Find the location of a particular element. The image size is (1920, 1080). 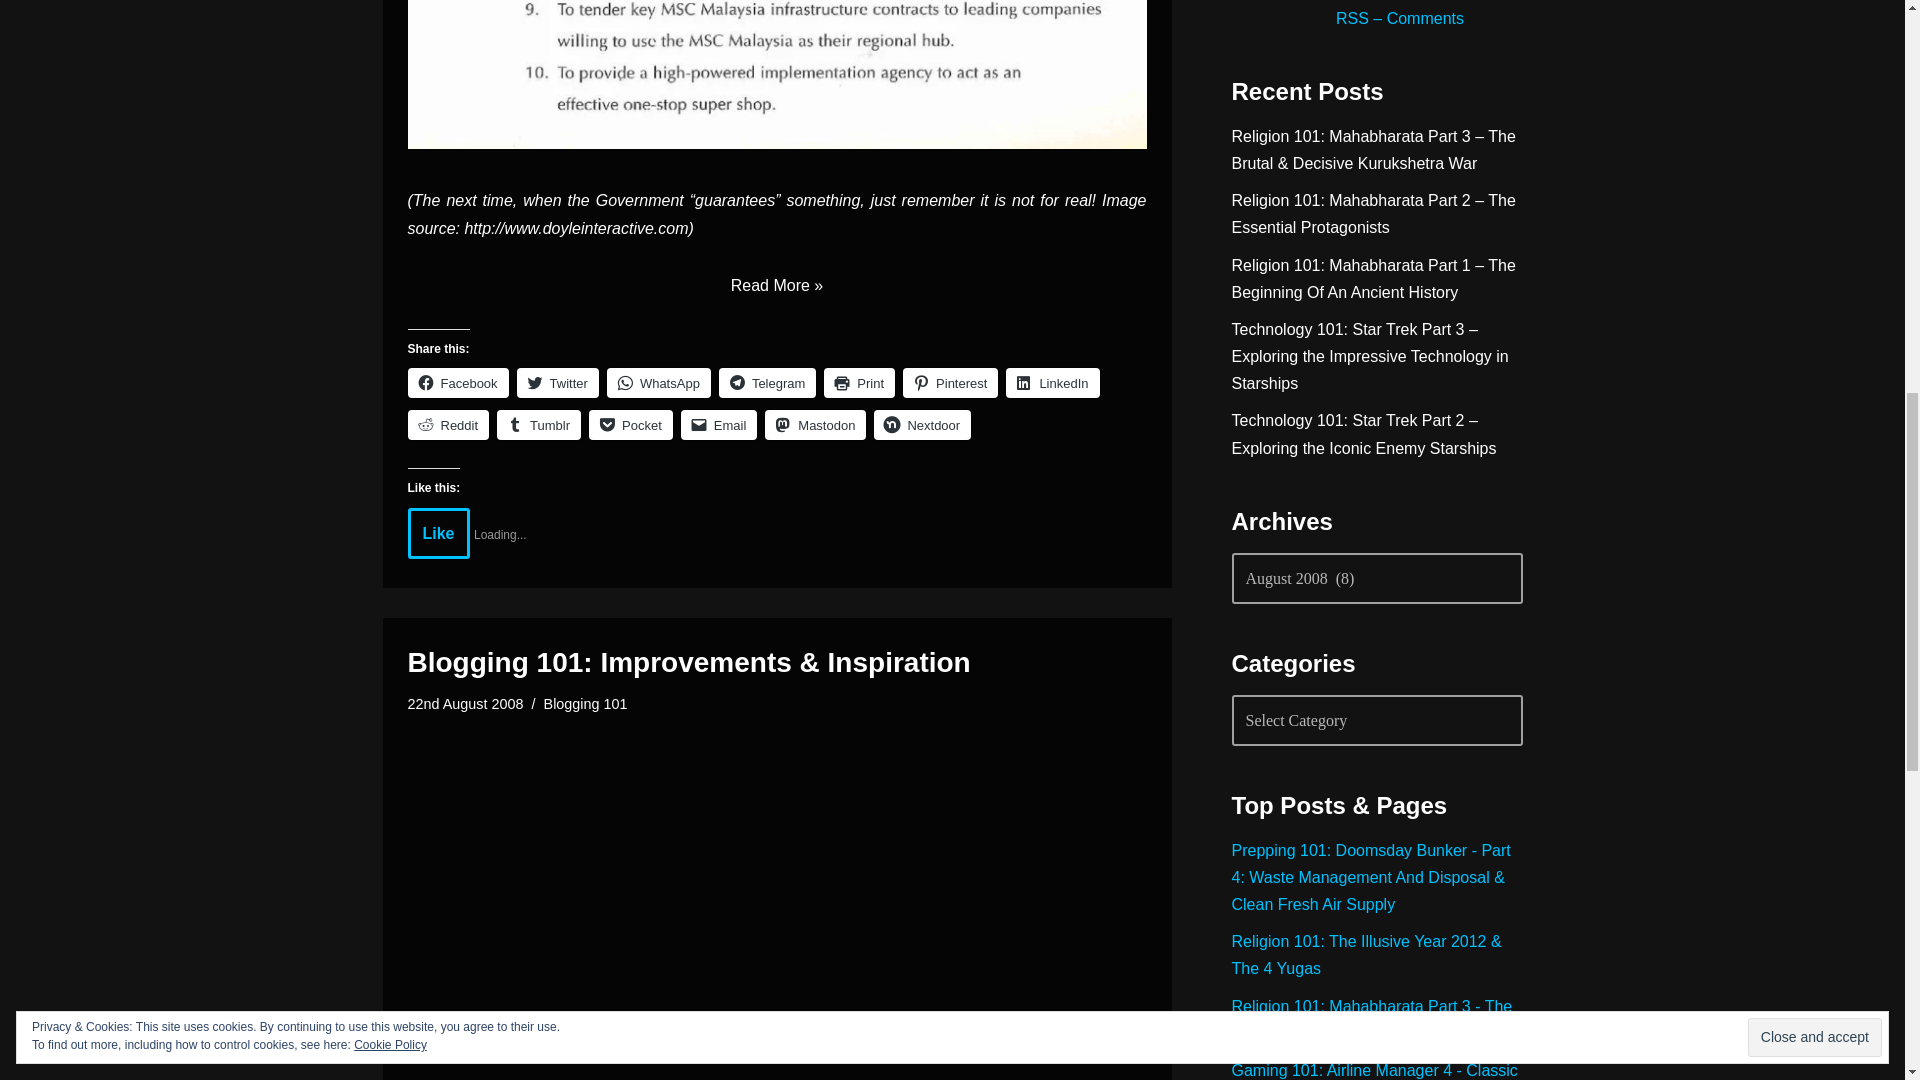

Nextdoor is located at coordinates (922, 424).